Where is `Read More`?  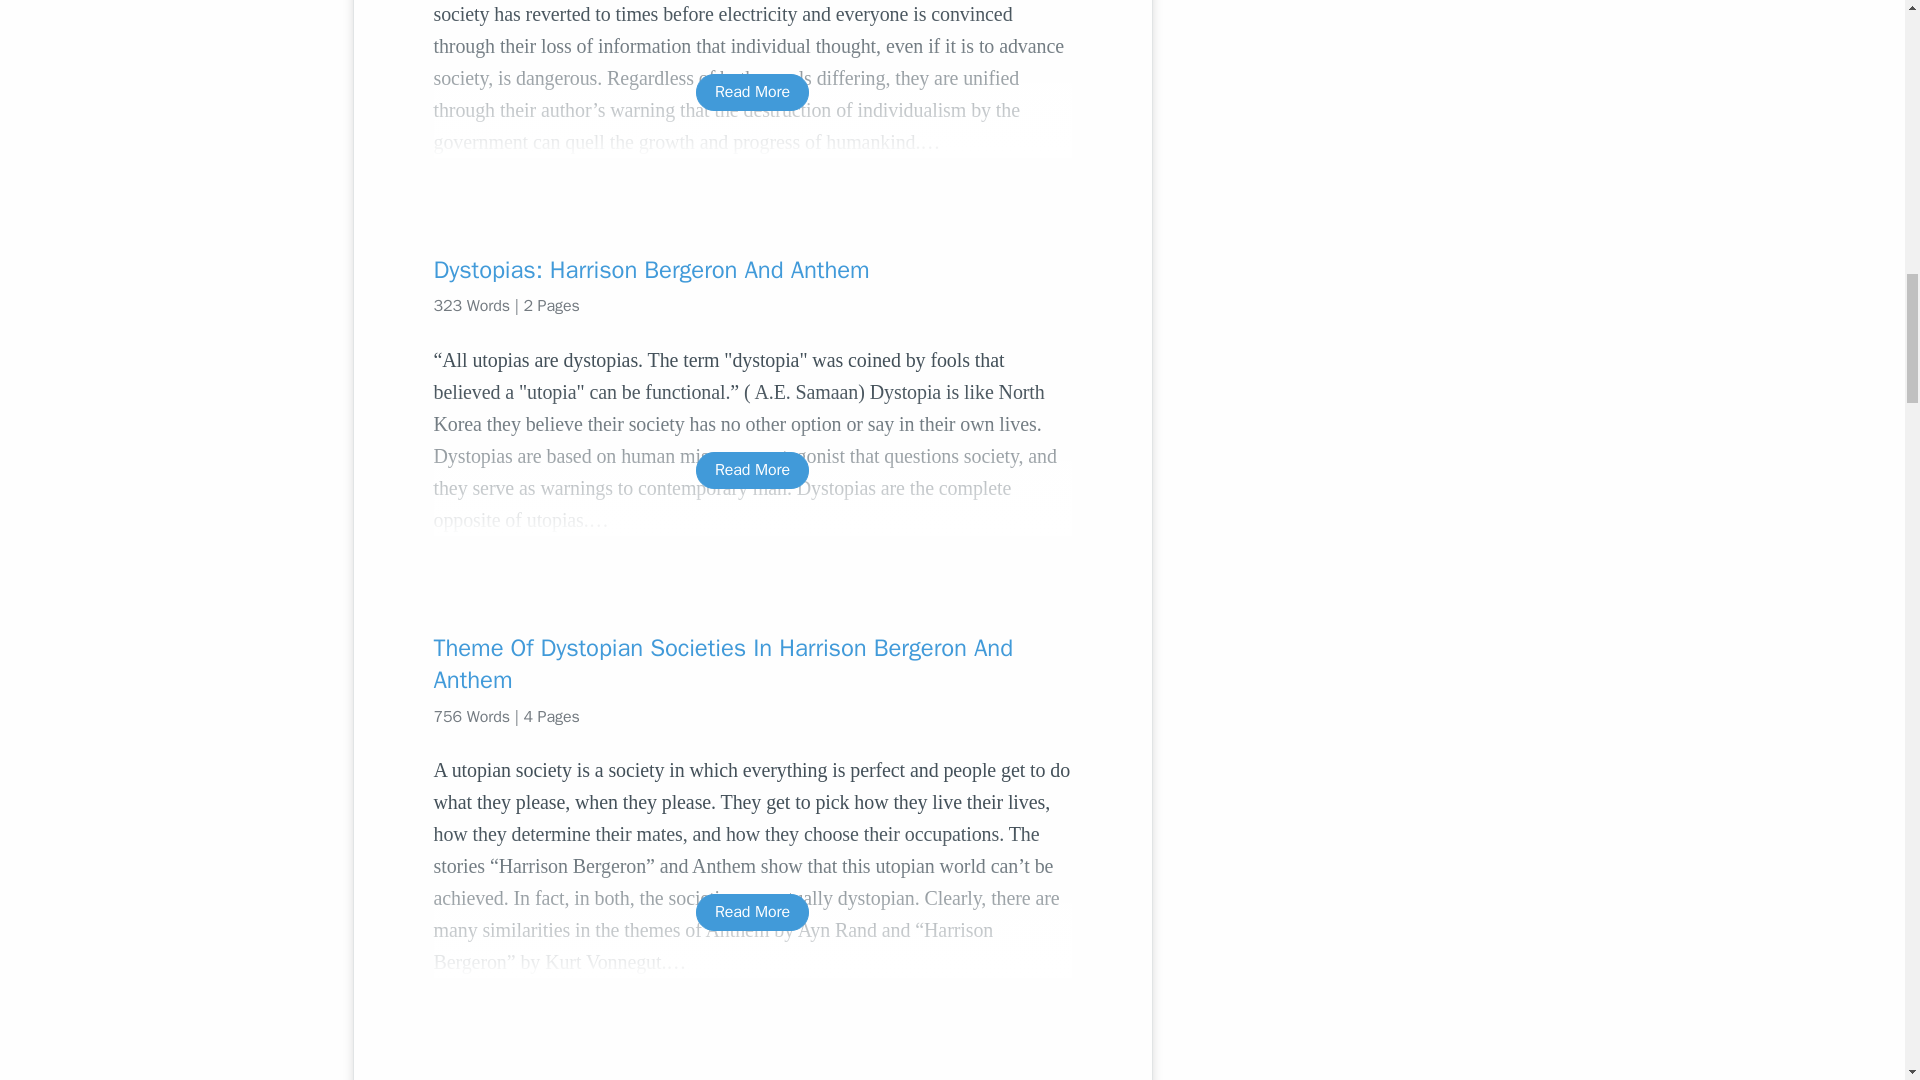
Read More is located at coordinates (752, 92).